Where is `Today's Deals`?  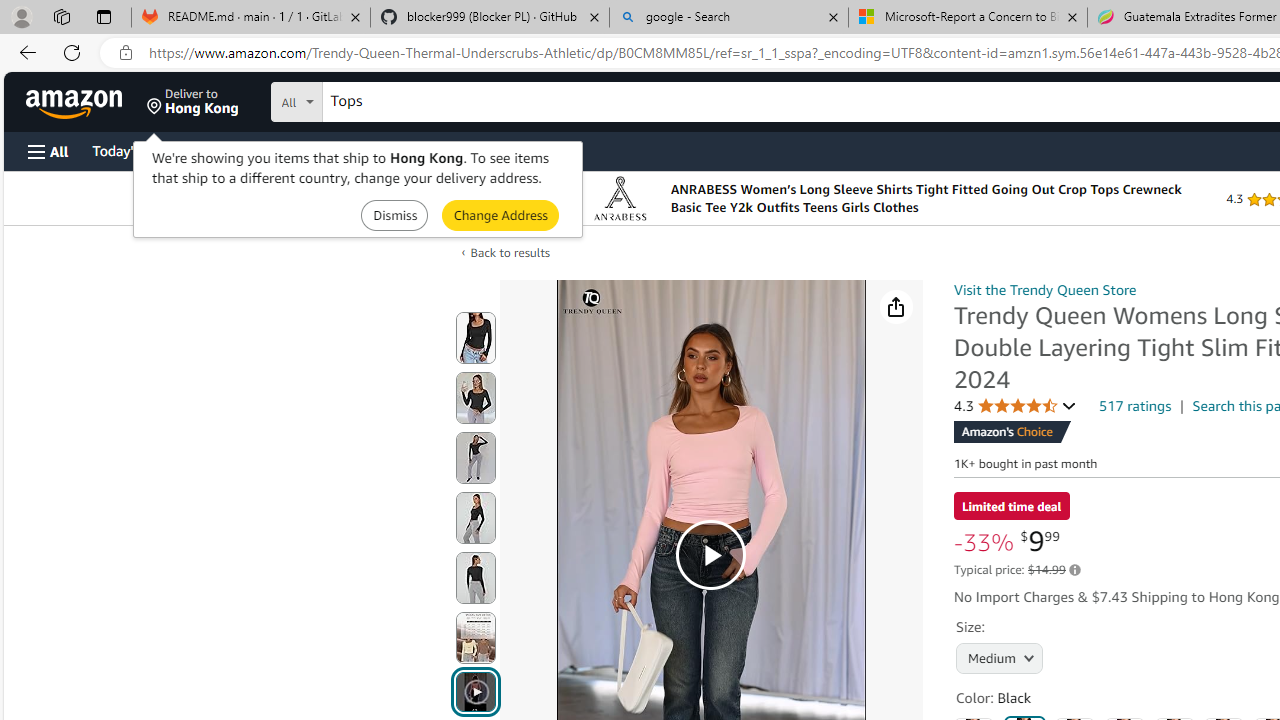
Today's Deals is located at coordinates (134, 150).